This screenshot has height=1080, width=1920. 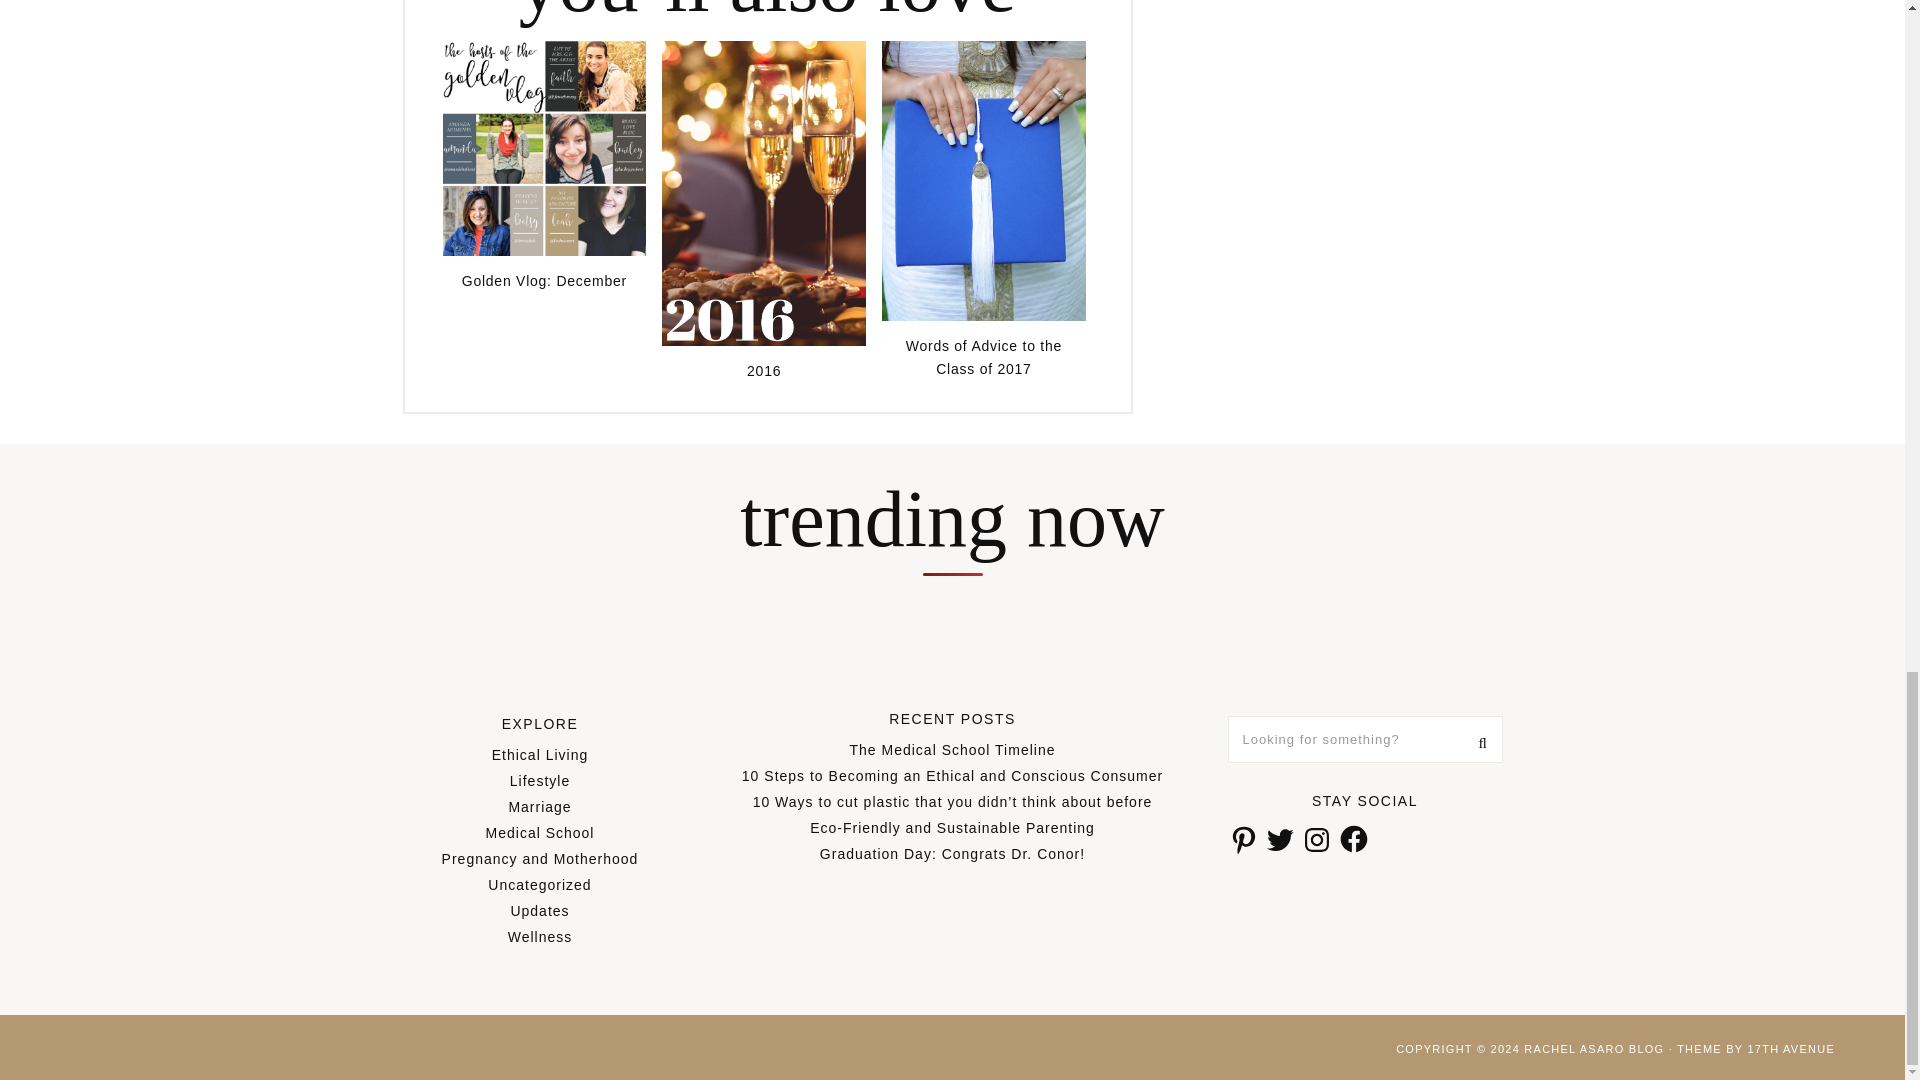 I want to click on Ethical Living, so click(x=540, y=754).